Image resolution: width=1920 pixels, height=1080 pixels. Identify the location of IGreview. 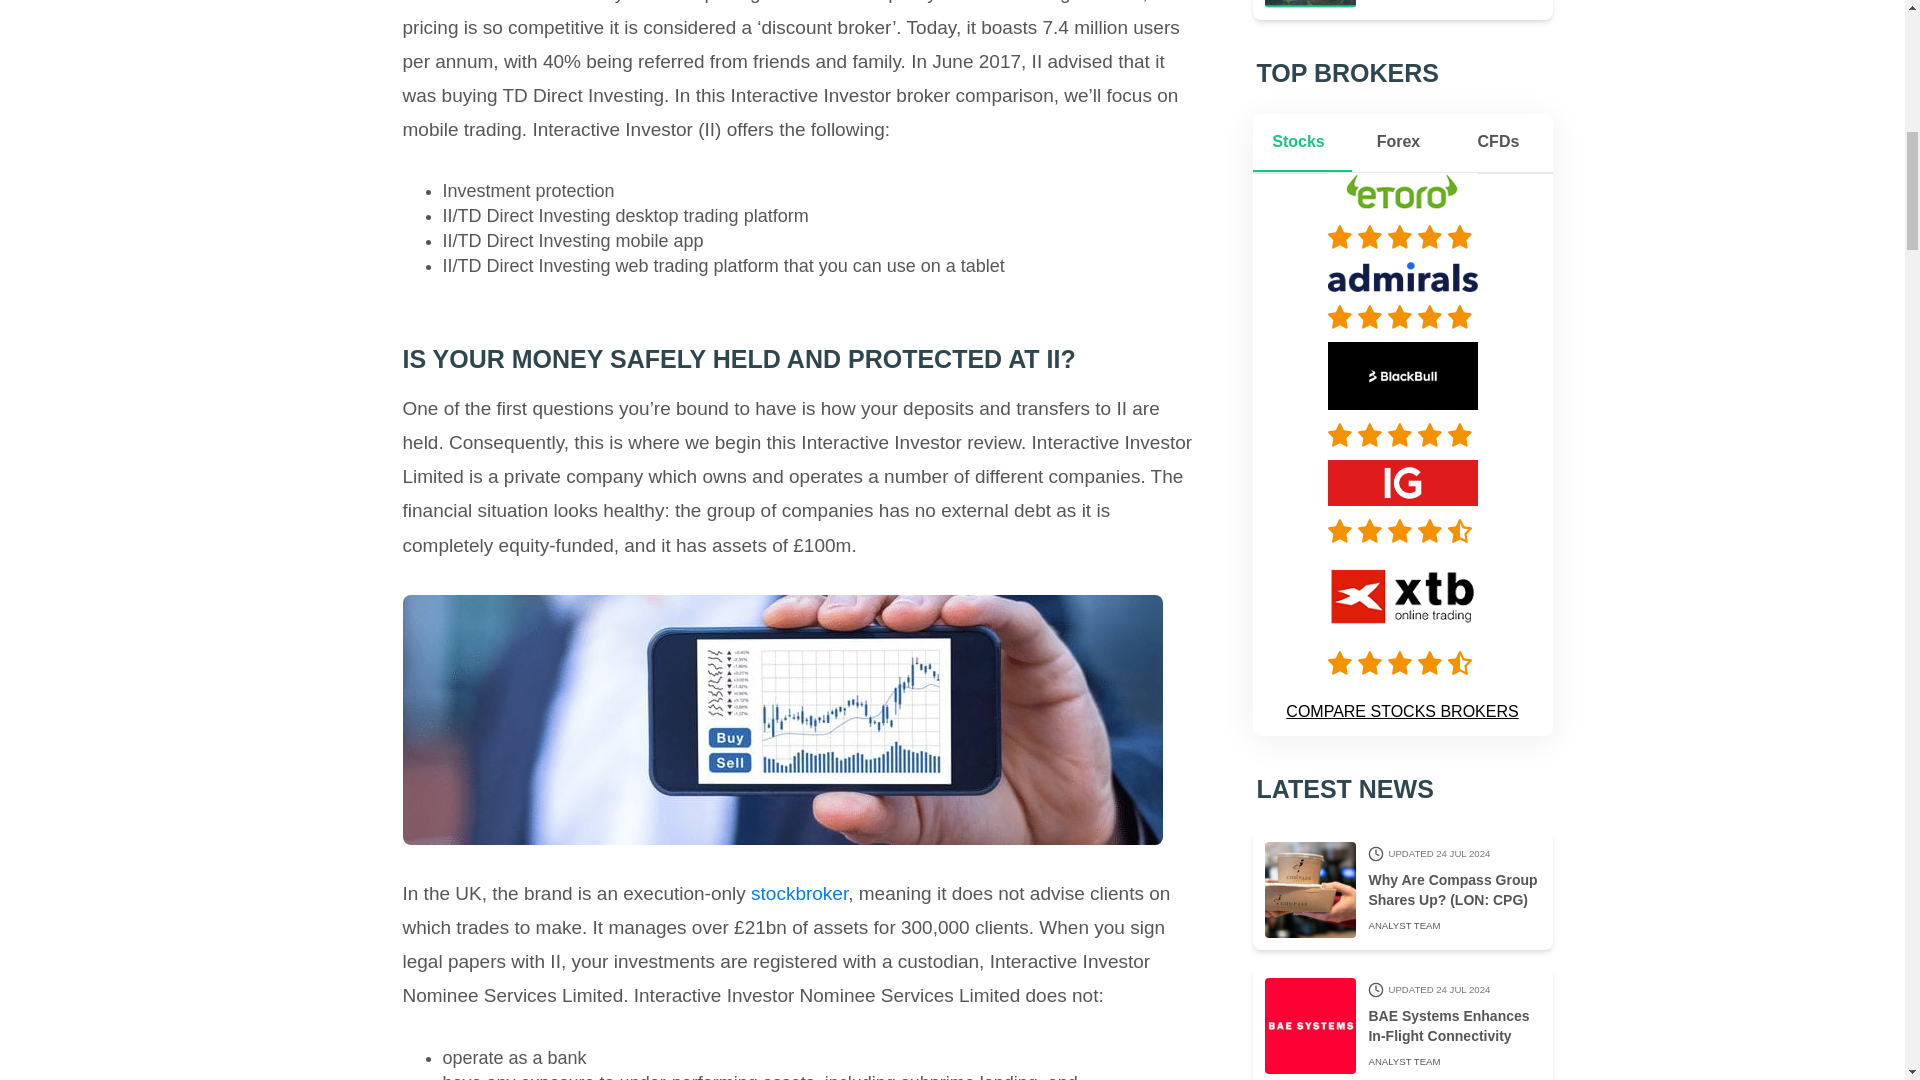
(1403, 531).